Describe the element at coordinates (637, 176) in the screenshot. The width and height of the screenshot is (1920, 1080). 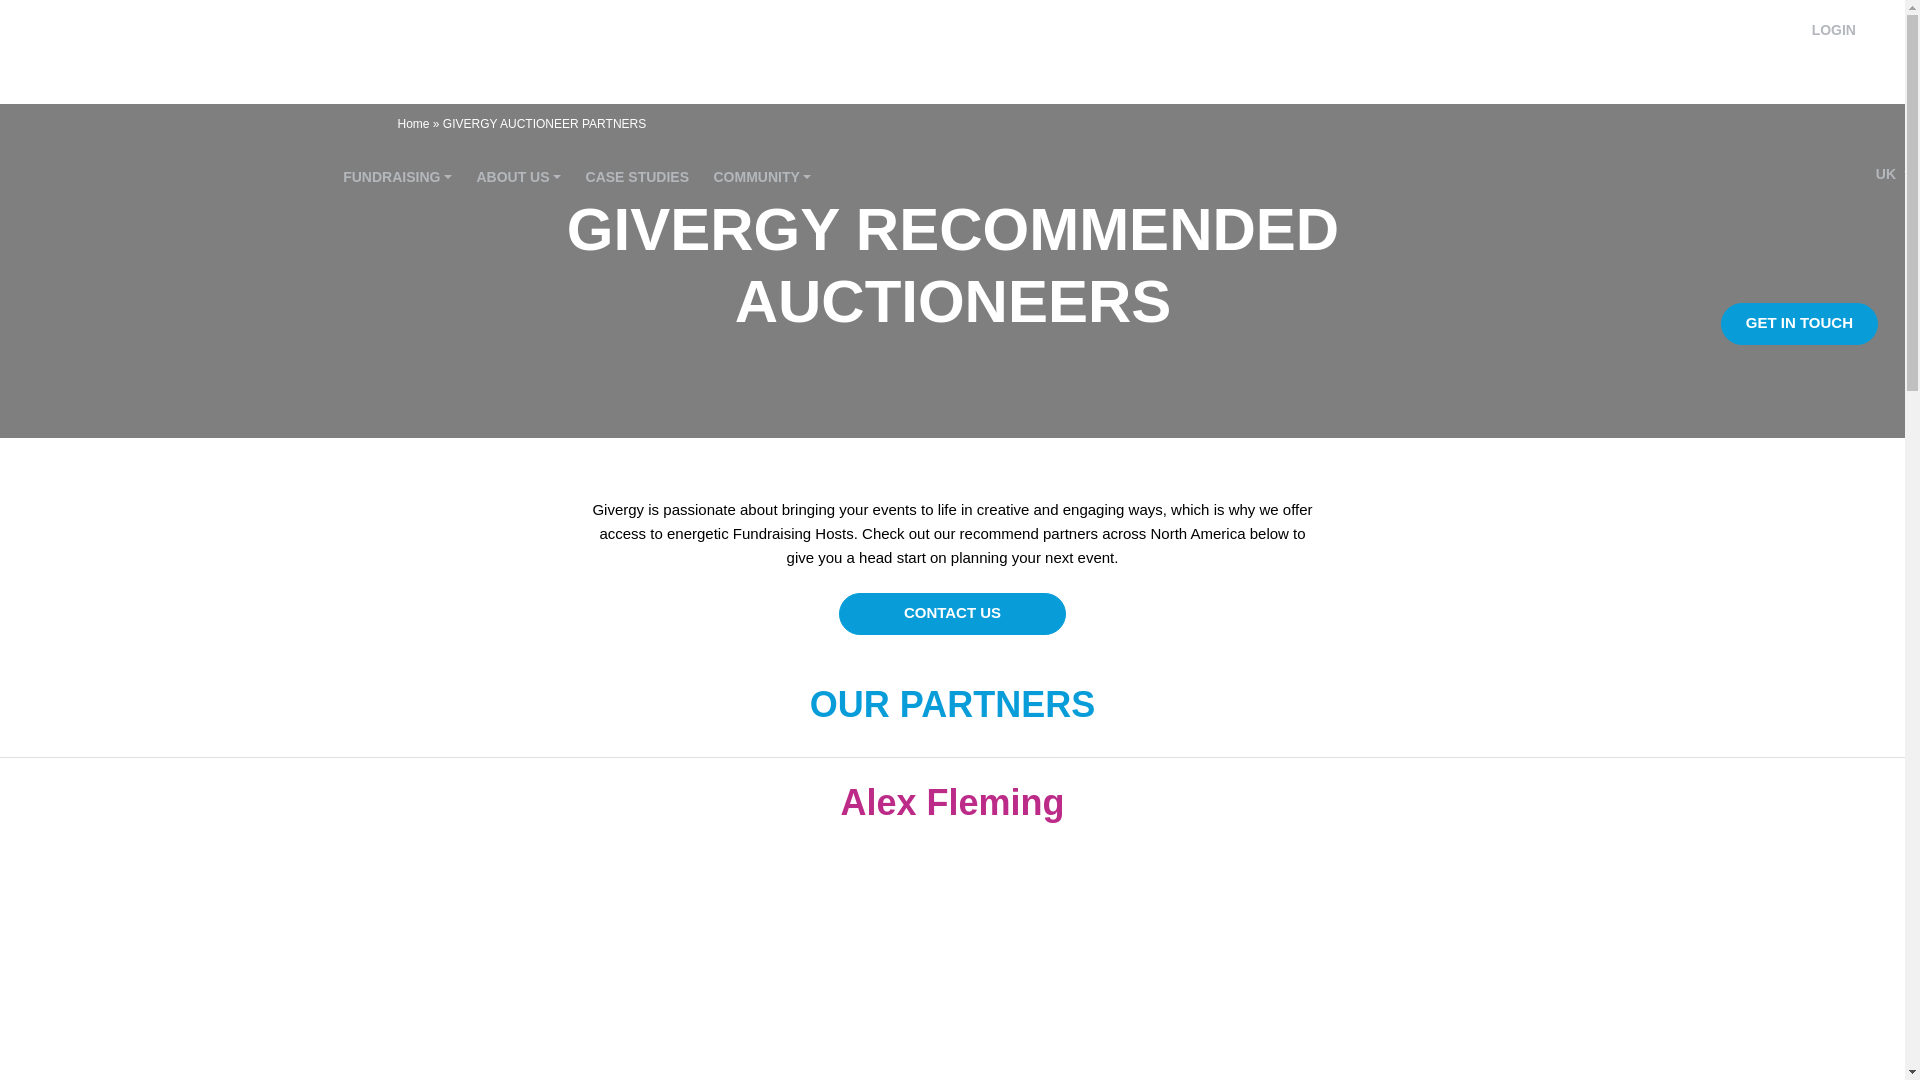
I see `CASE STUDIES` at that location.